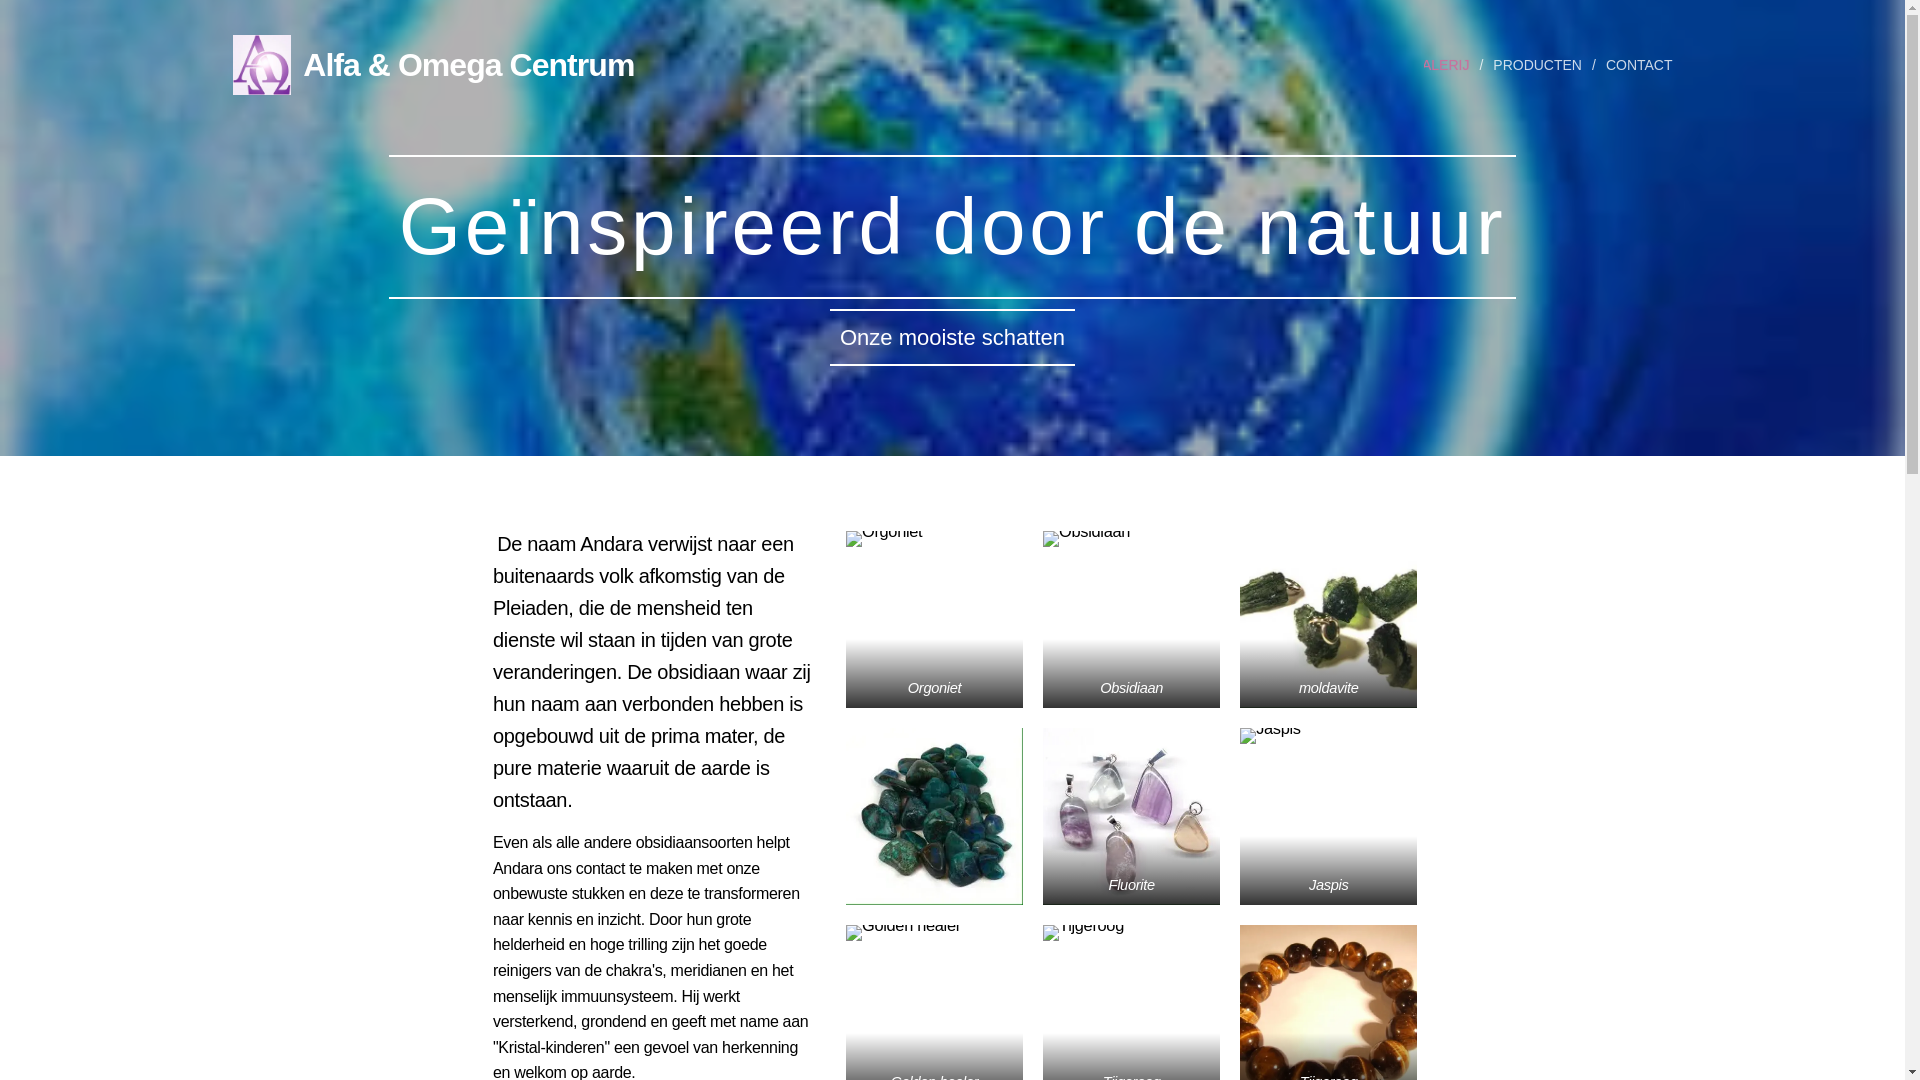 Image resolution: width=1920 pixels, height=1080 pixels. What do you see at coordinates (1132, 620) in the screenshot?
I see `Obsidiaan` at bounding box center [1132, 620].